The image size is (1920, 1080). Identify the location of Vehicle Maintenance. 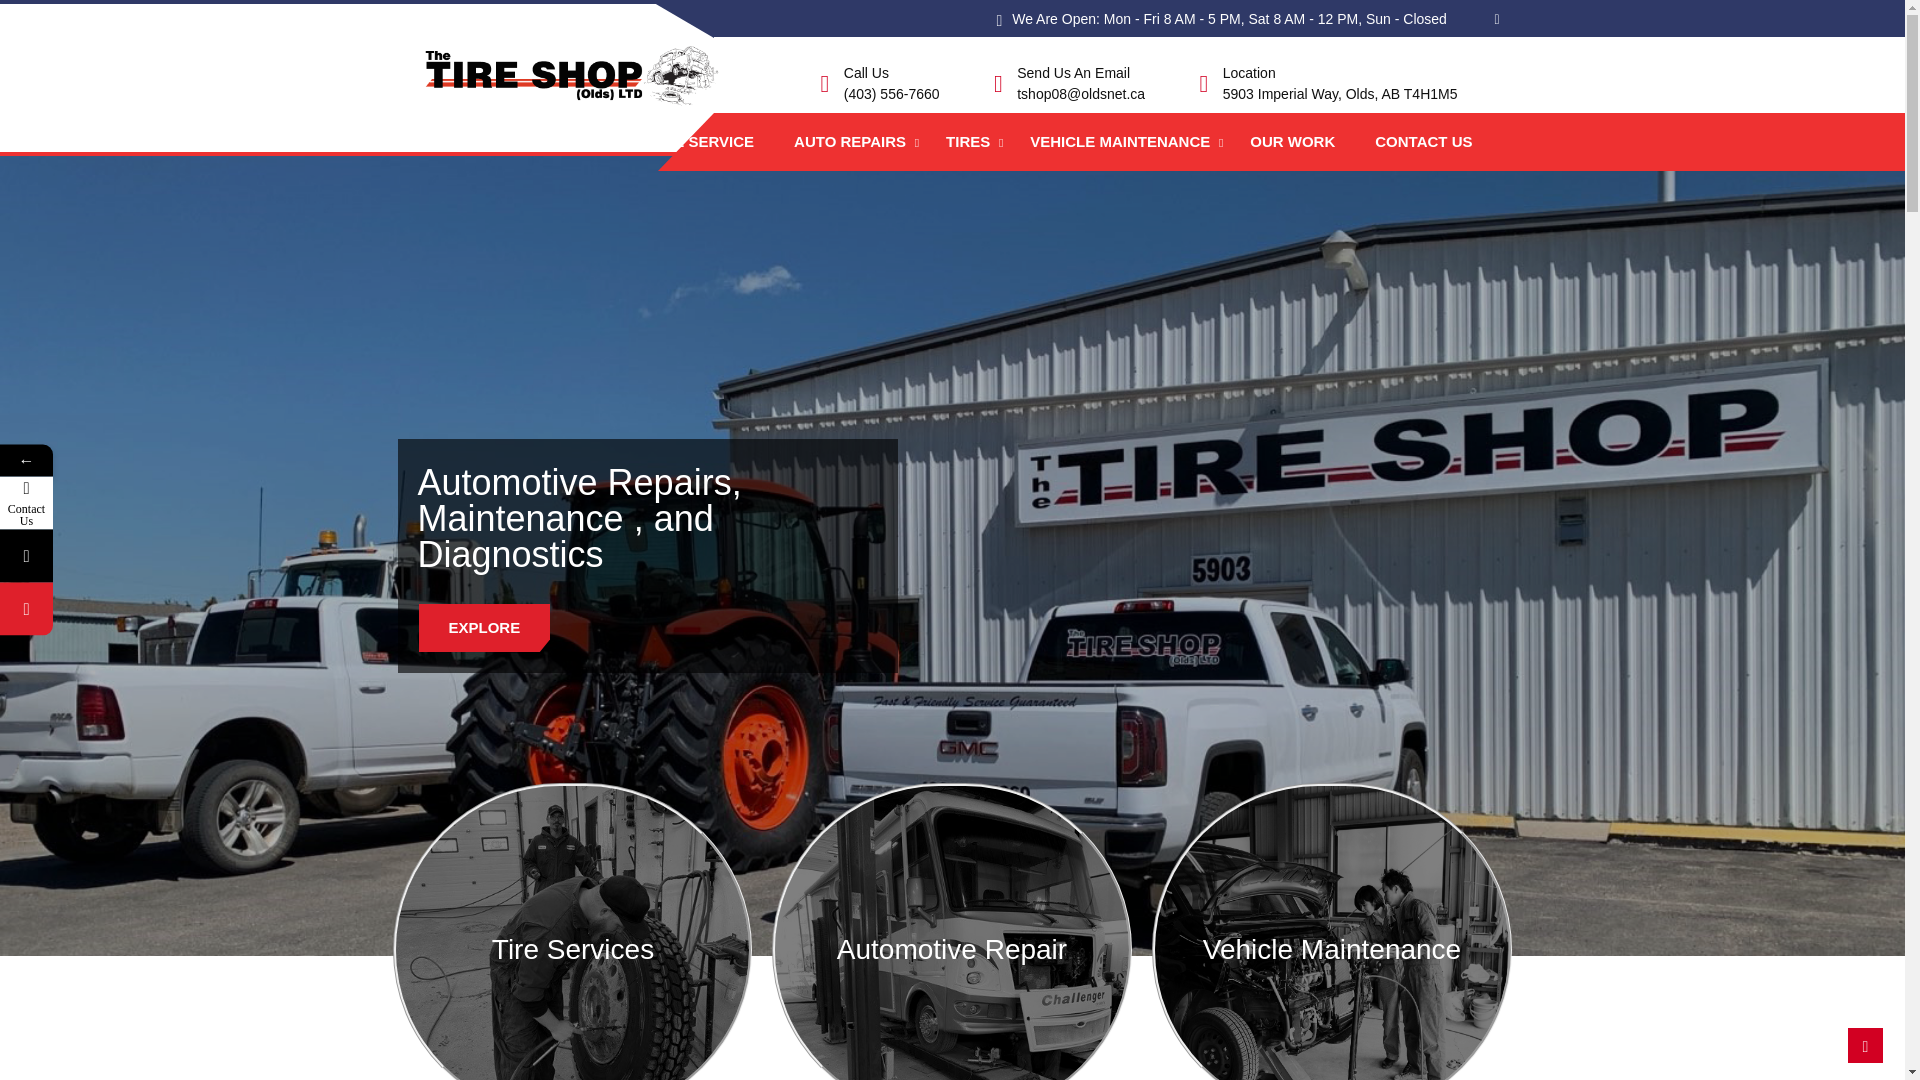
(1332, 950).